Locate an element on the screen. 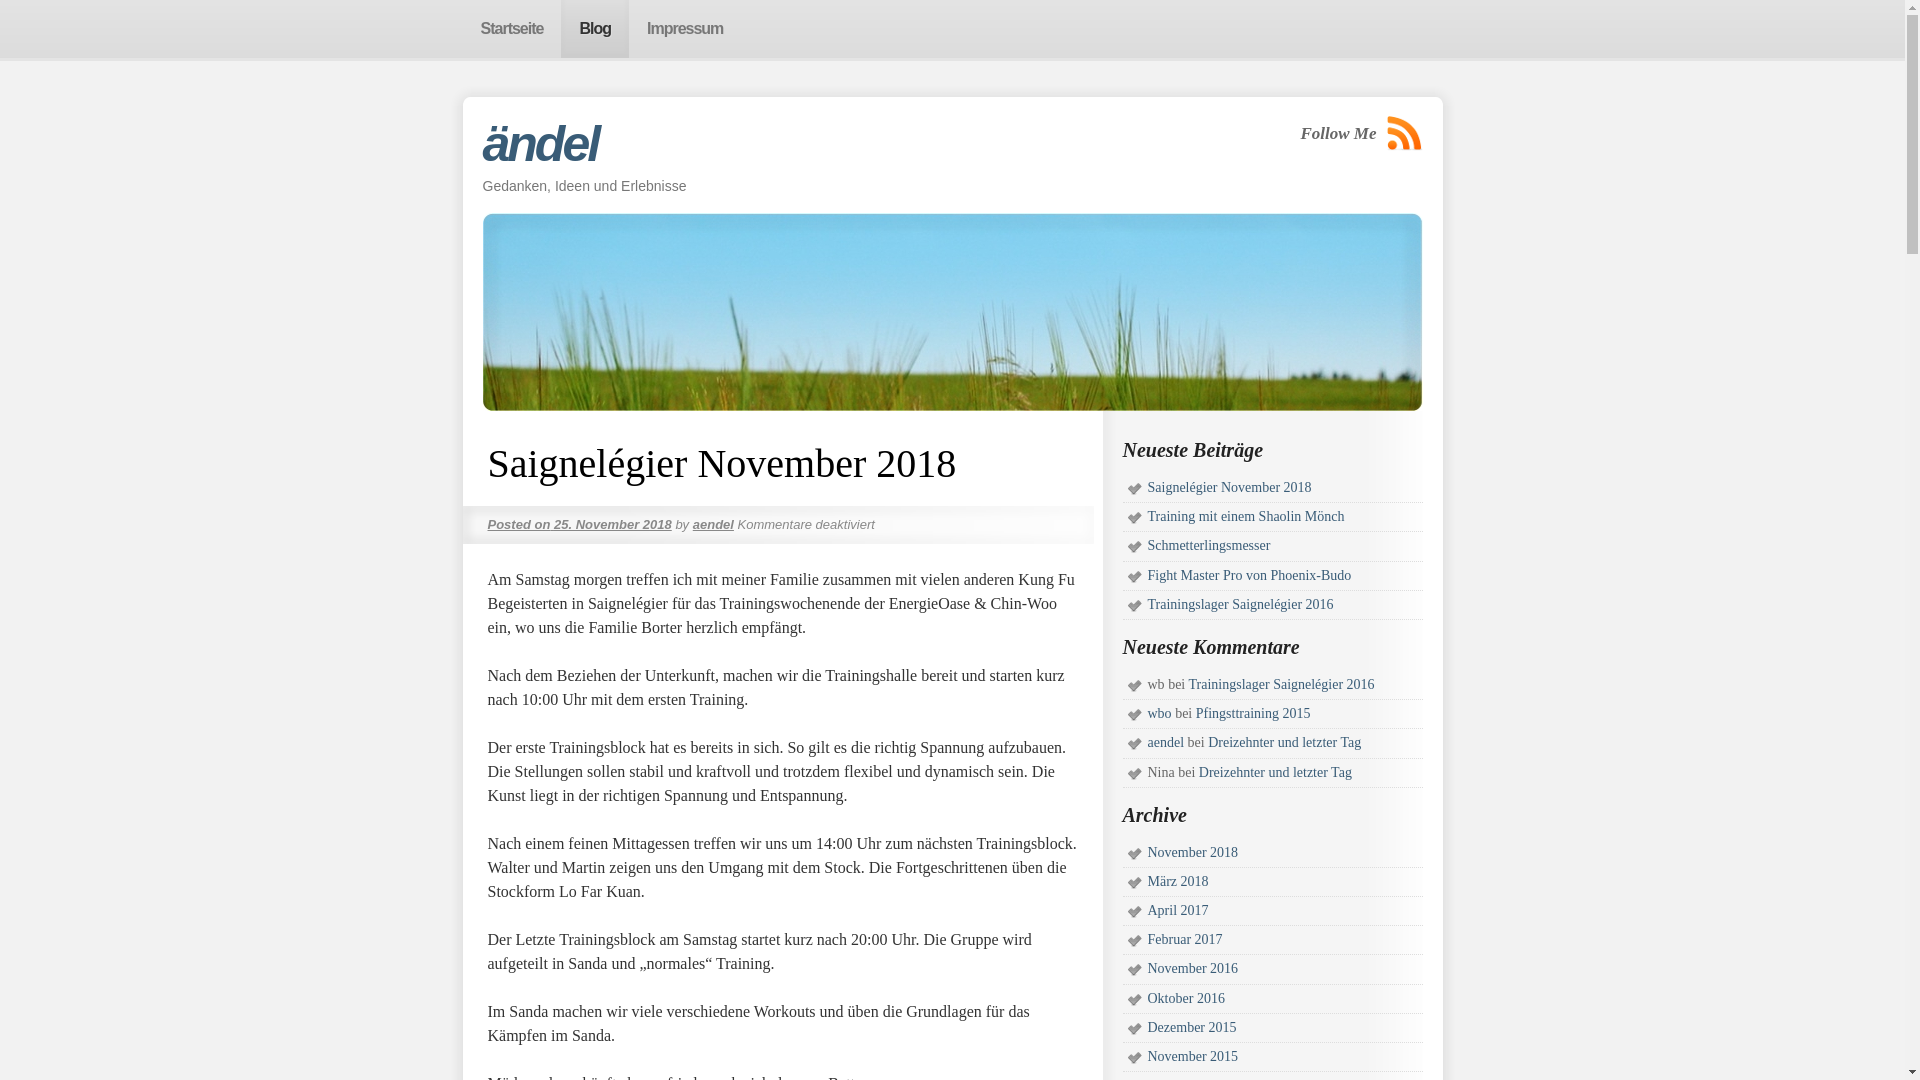  November 2015 is located at coordinates (1194, 1056).